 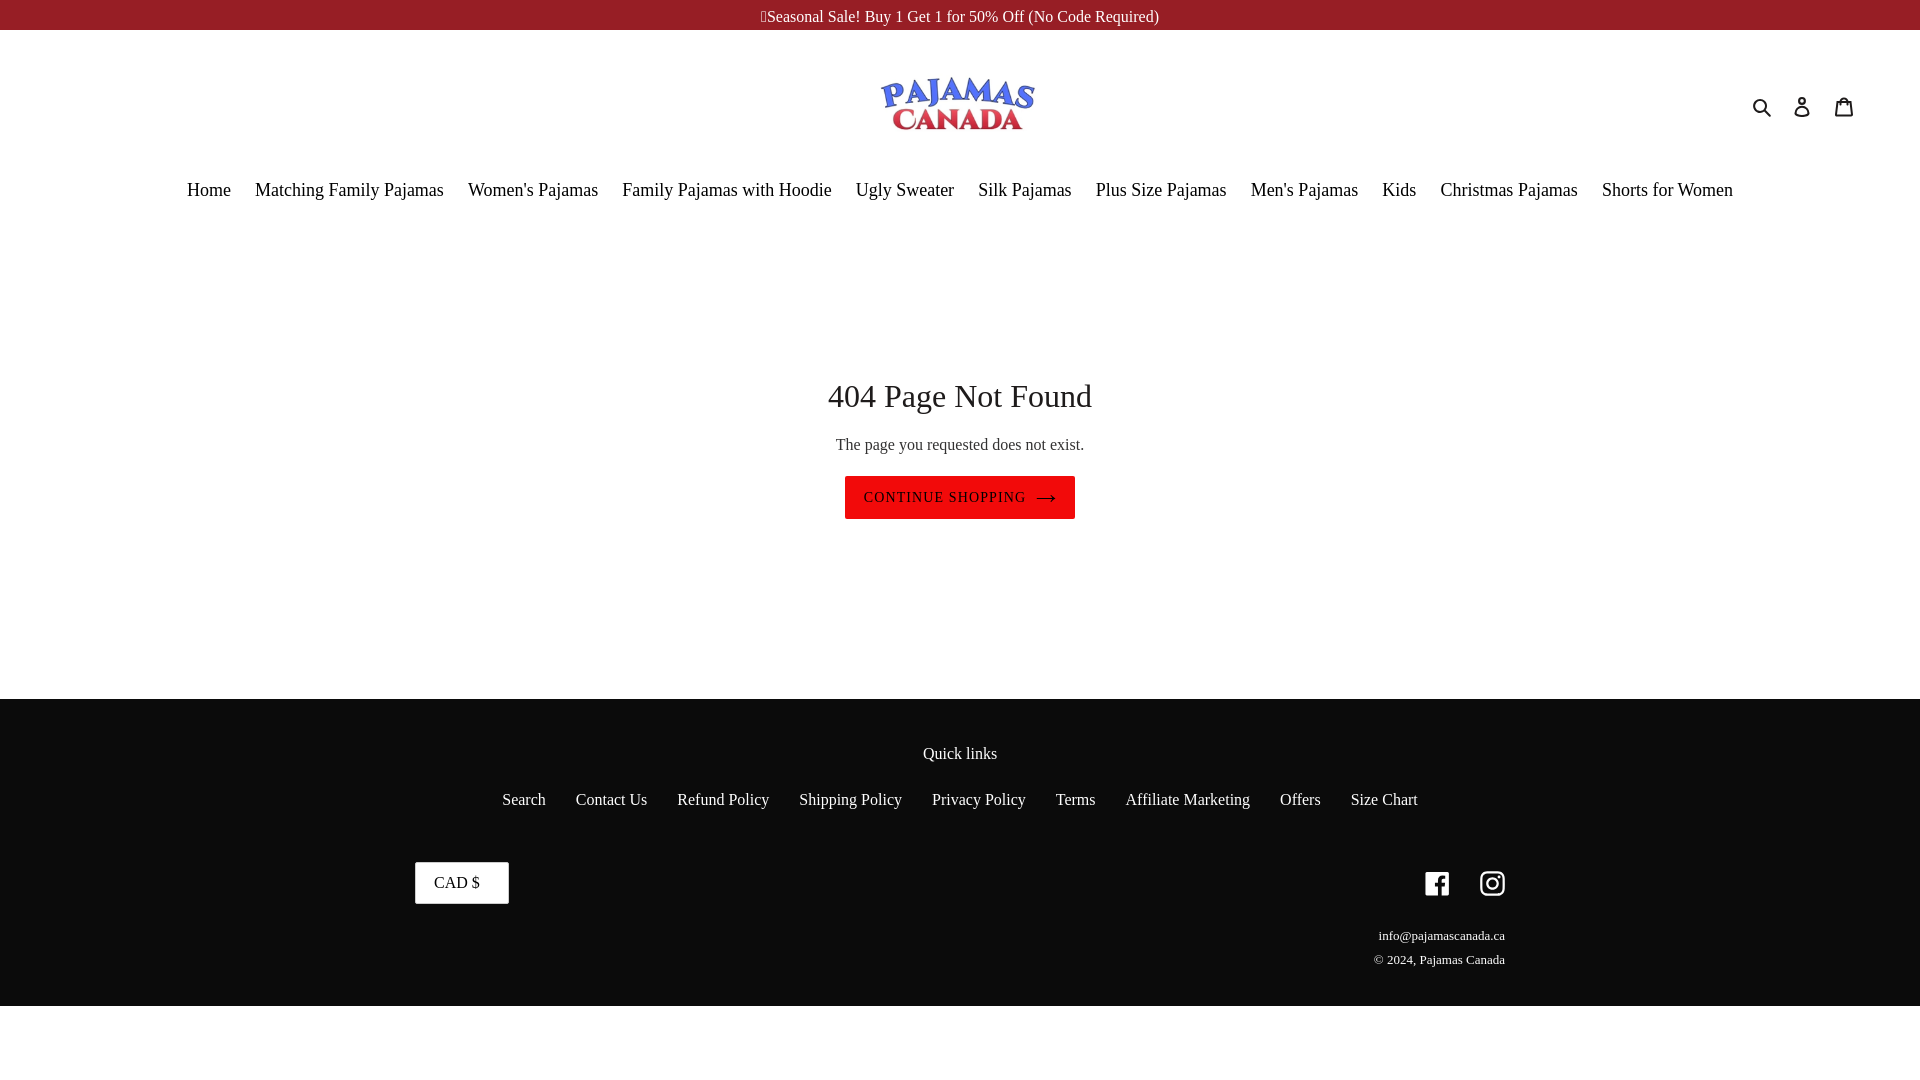 What do you see at coordinates (1024, 192) in the screenshot?
I see `Silk Pajamas` at bounding box center [1024, 192].